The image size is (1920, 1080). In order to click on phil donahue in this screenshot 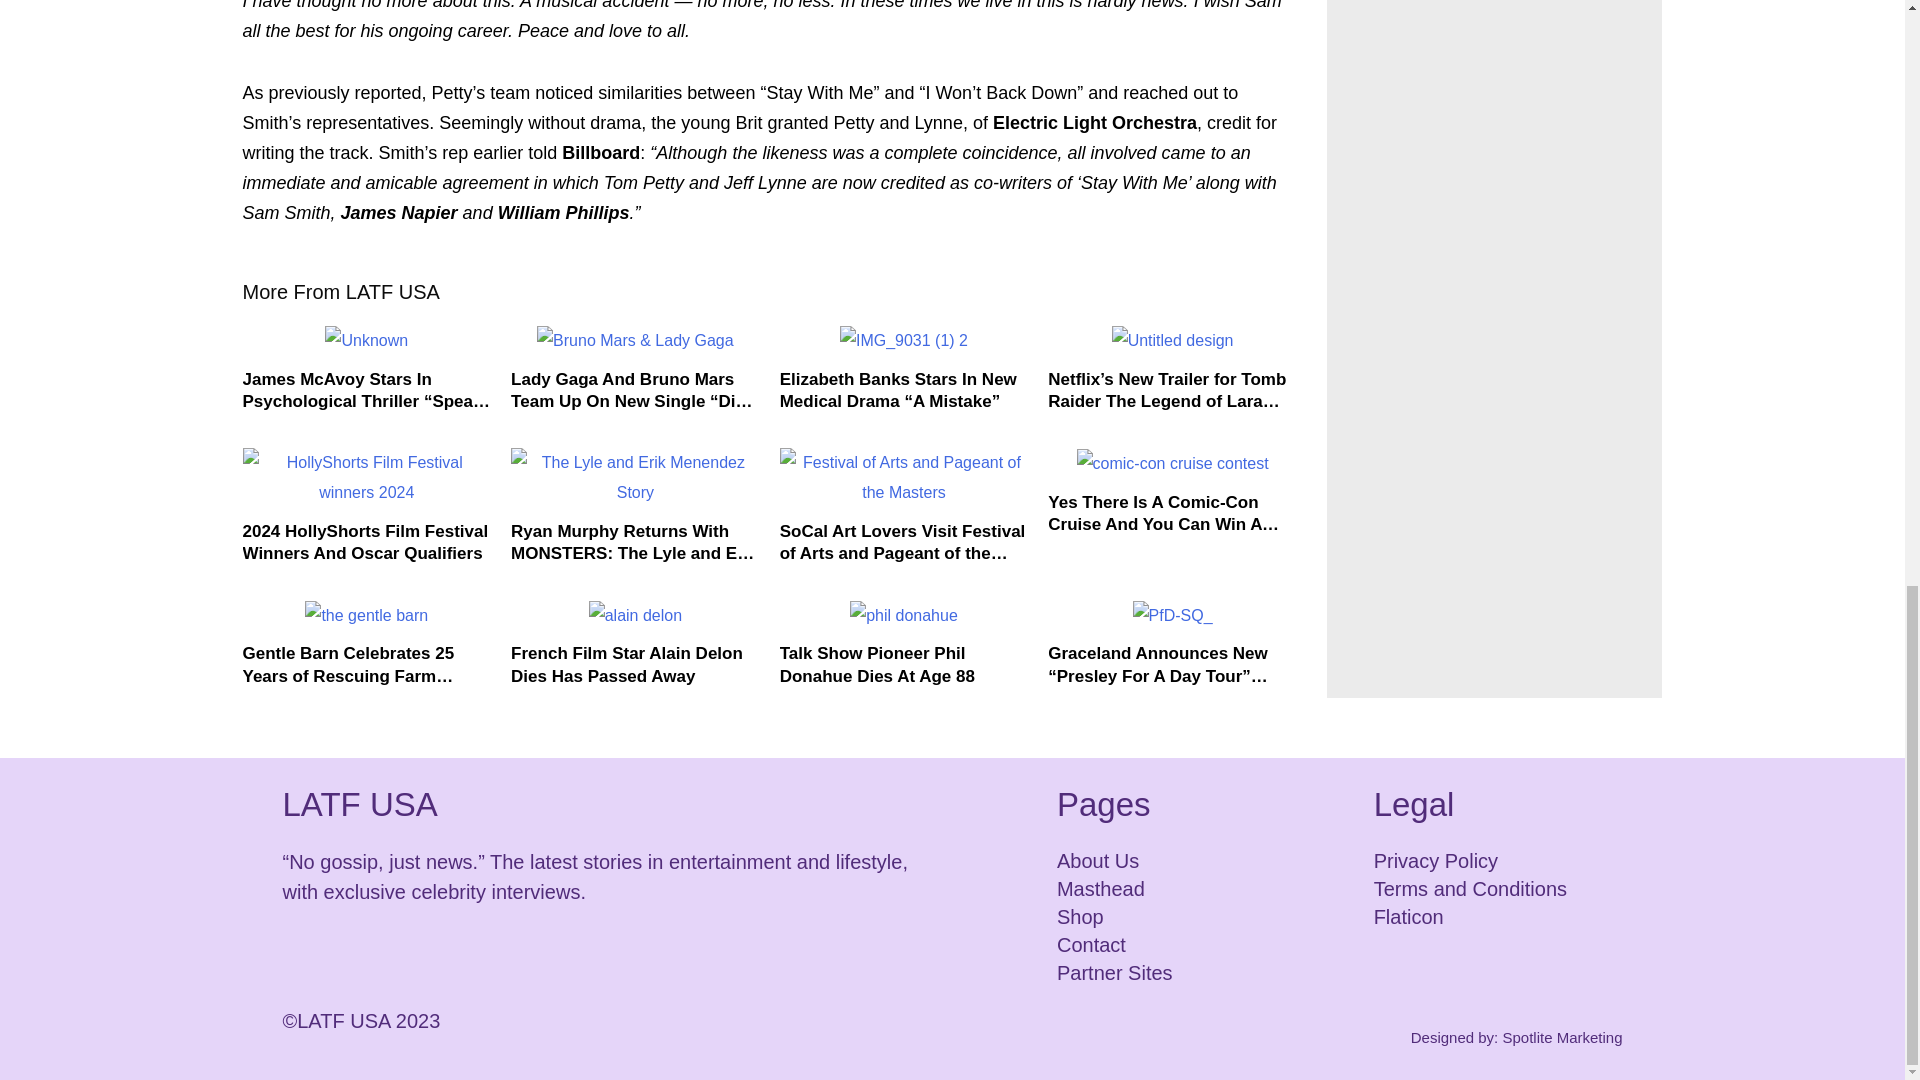, I will do `click(904, 615)`.